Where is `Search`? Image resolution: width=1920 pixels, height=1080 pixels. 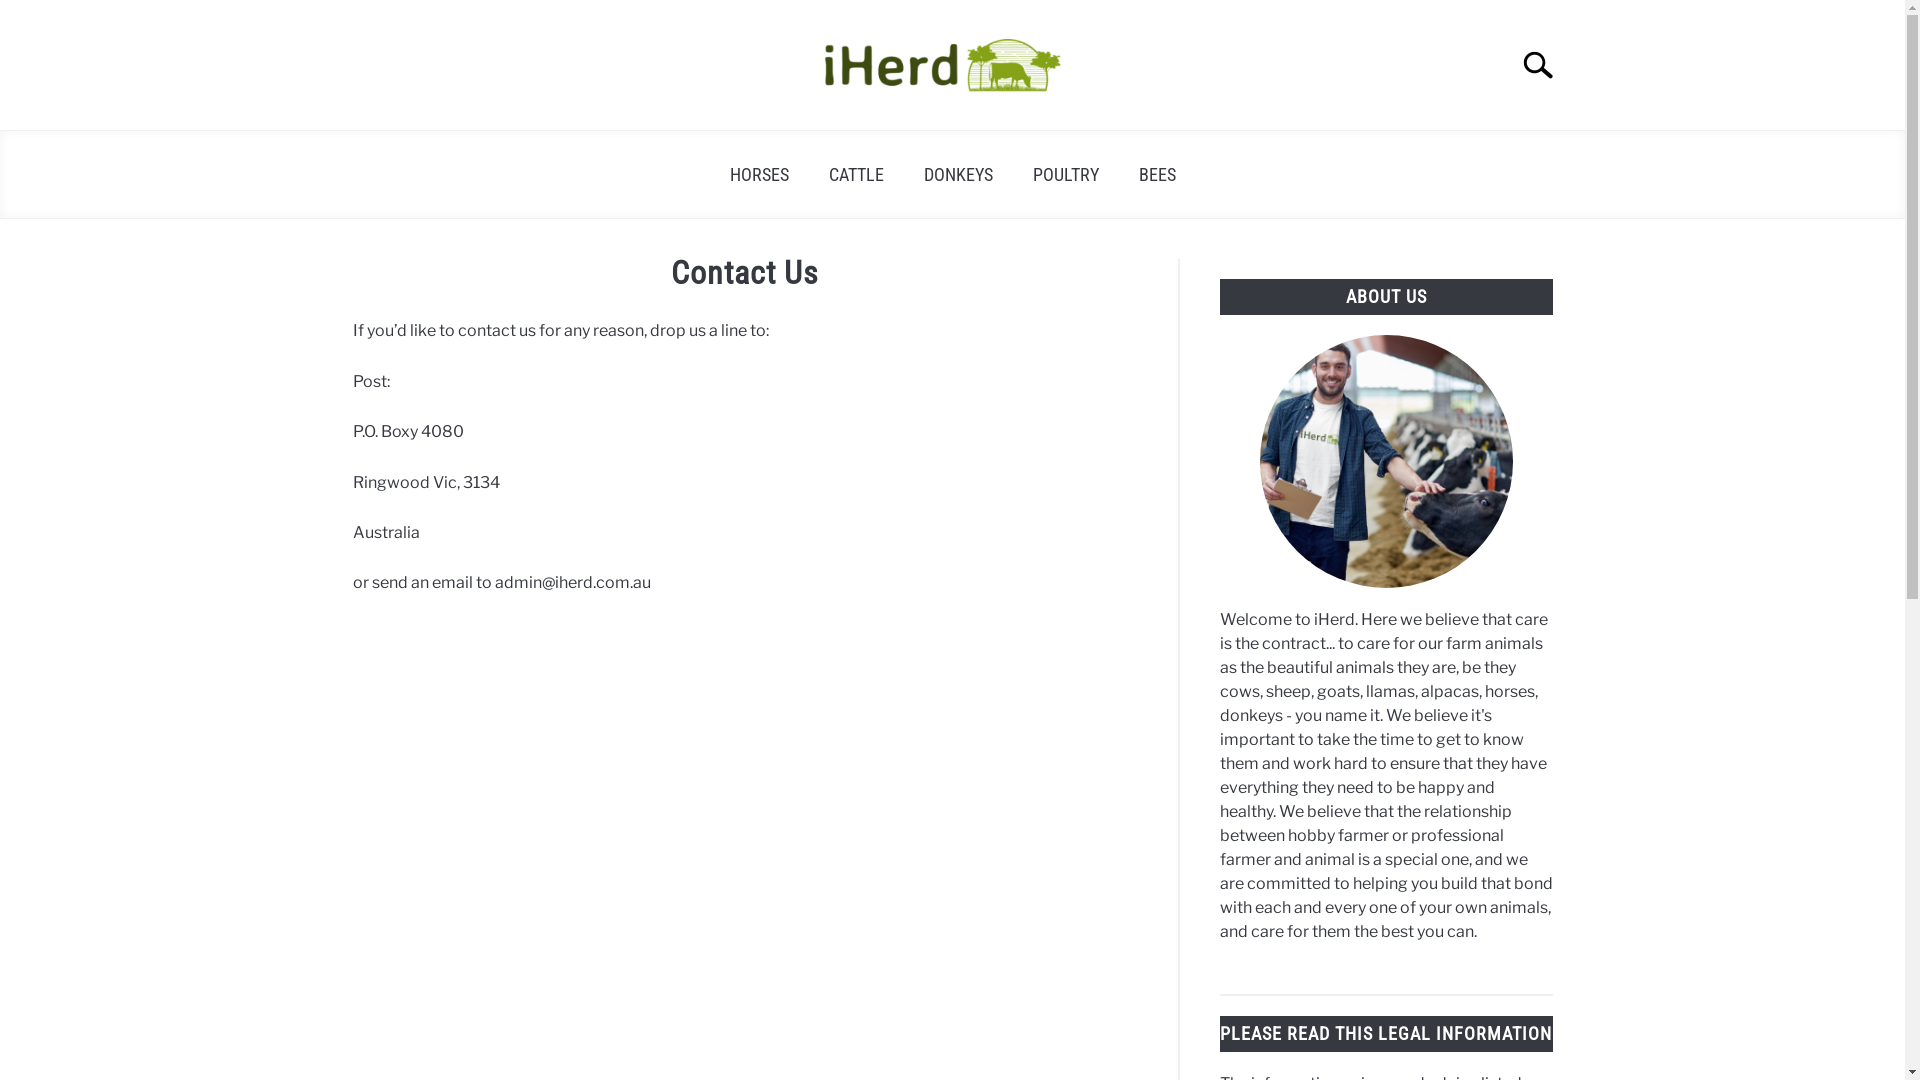
Search is located at coordinates (1547, 65).